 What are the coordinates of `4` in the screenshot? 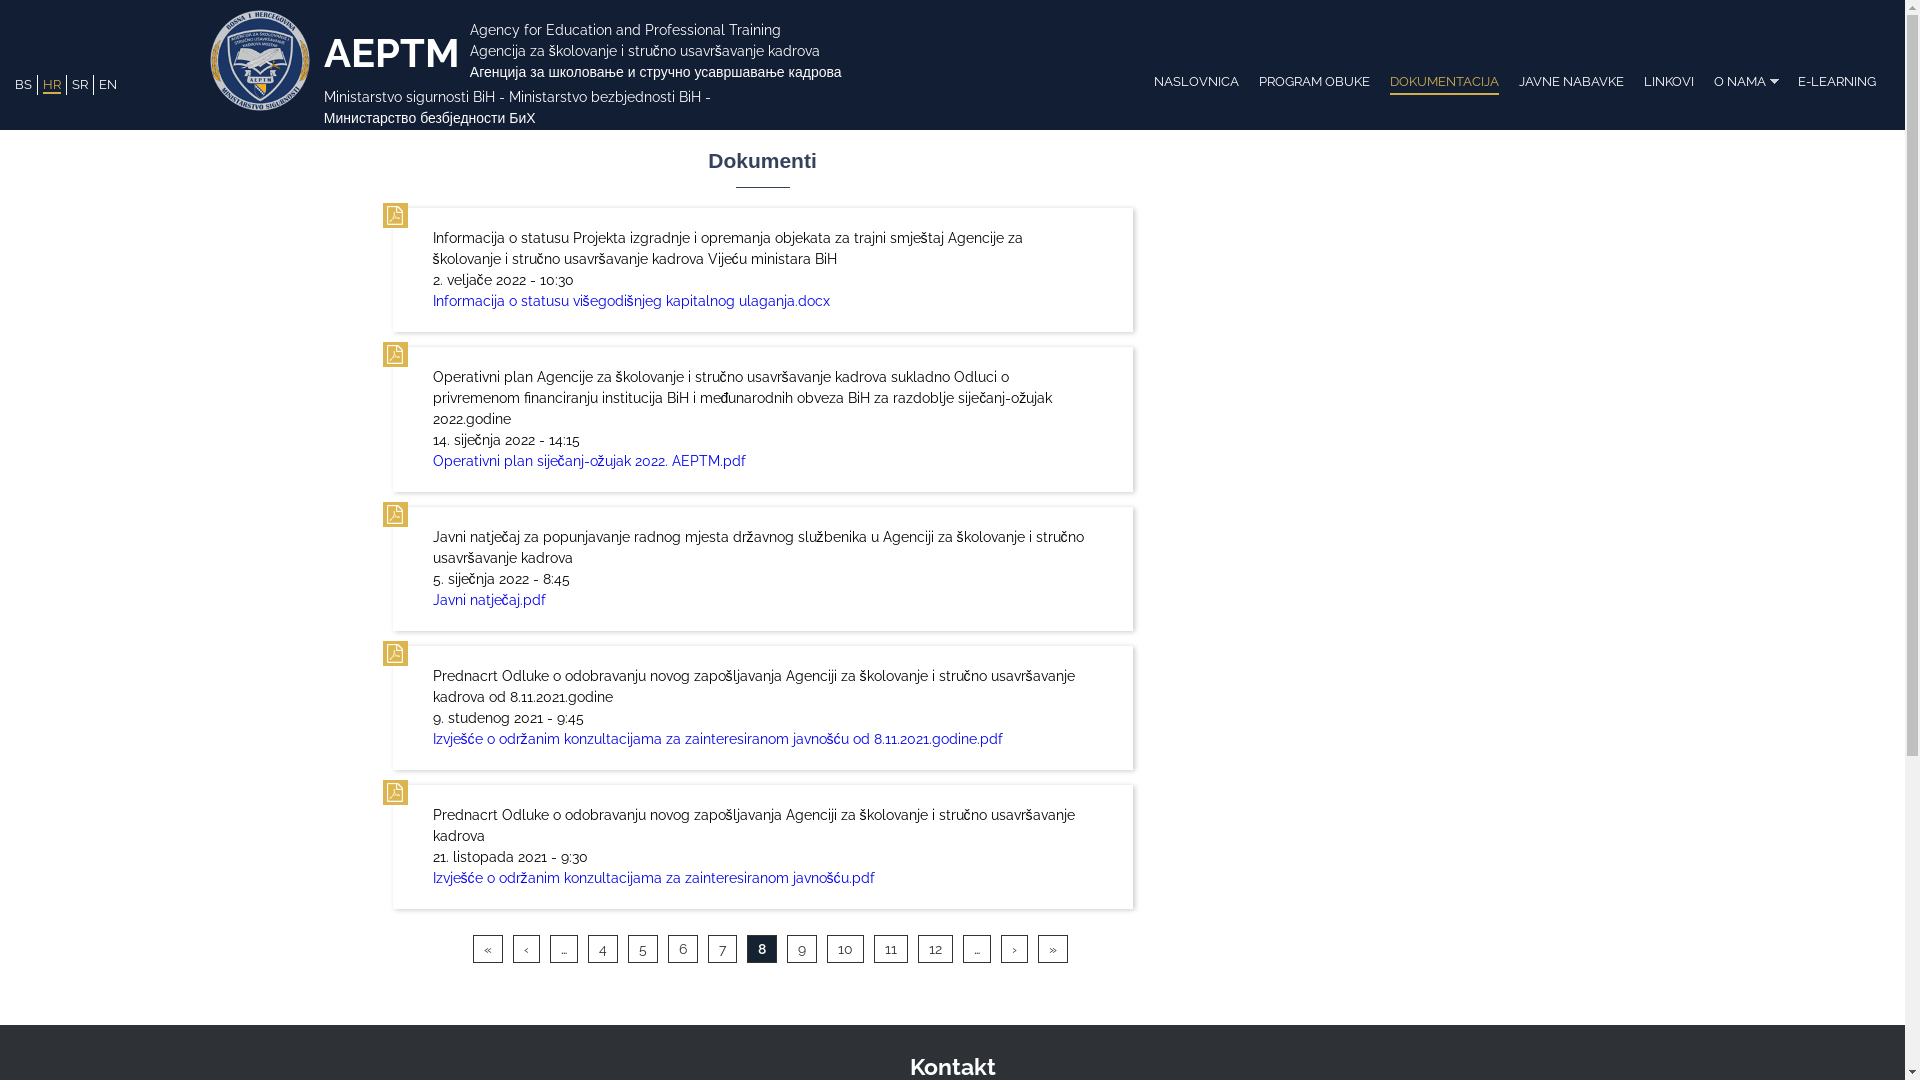 It's located at (602, 948).